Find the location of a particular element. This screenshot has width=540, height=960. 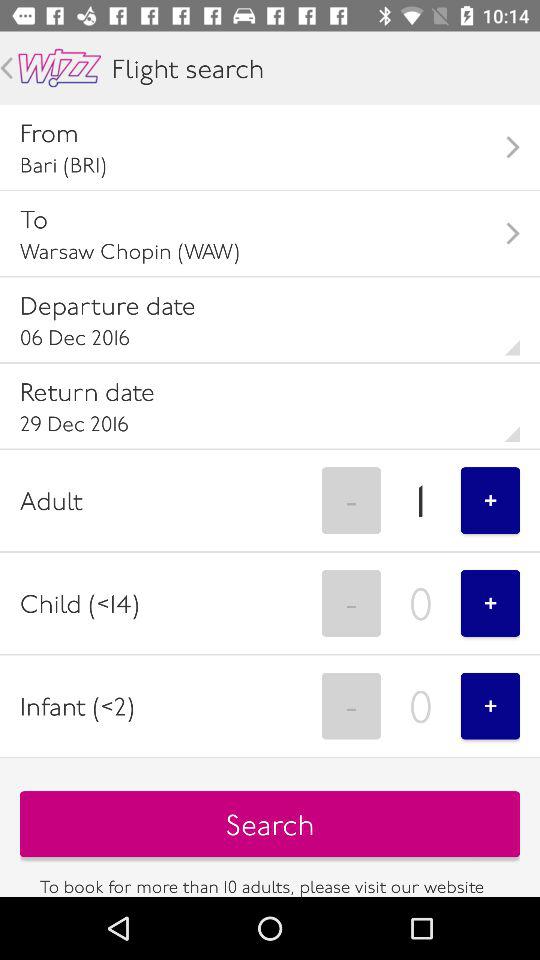

click on  icon above search button is located at coordinates (490, 706).